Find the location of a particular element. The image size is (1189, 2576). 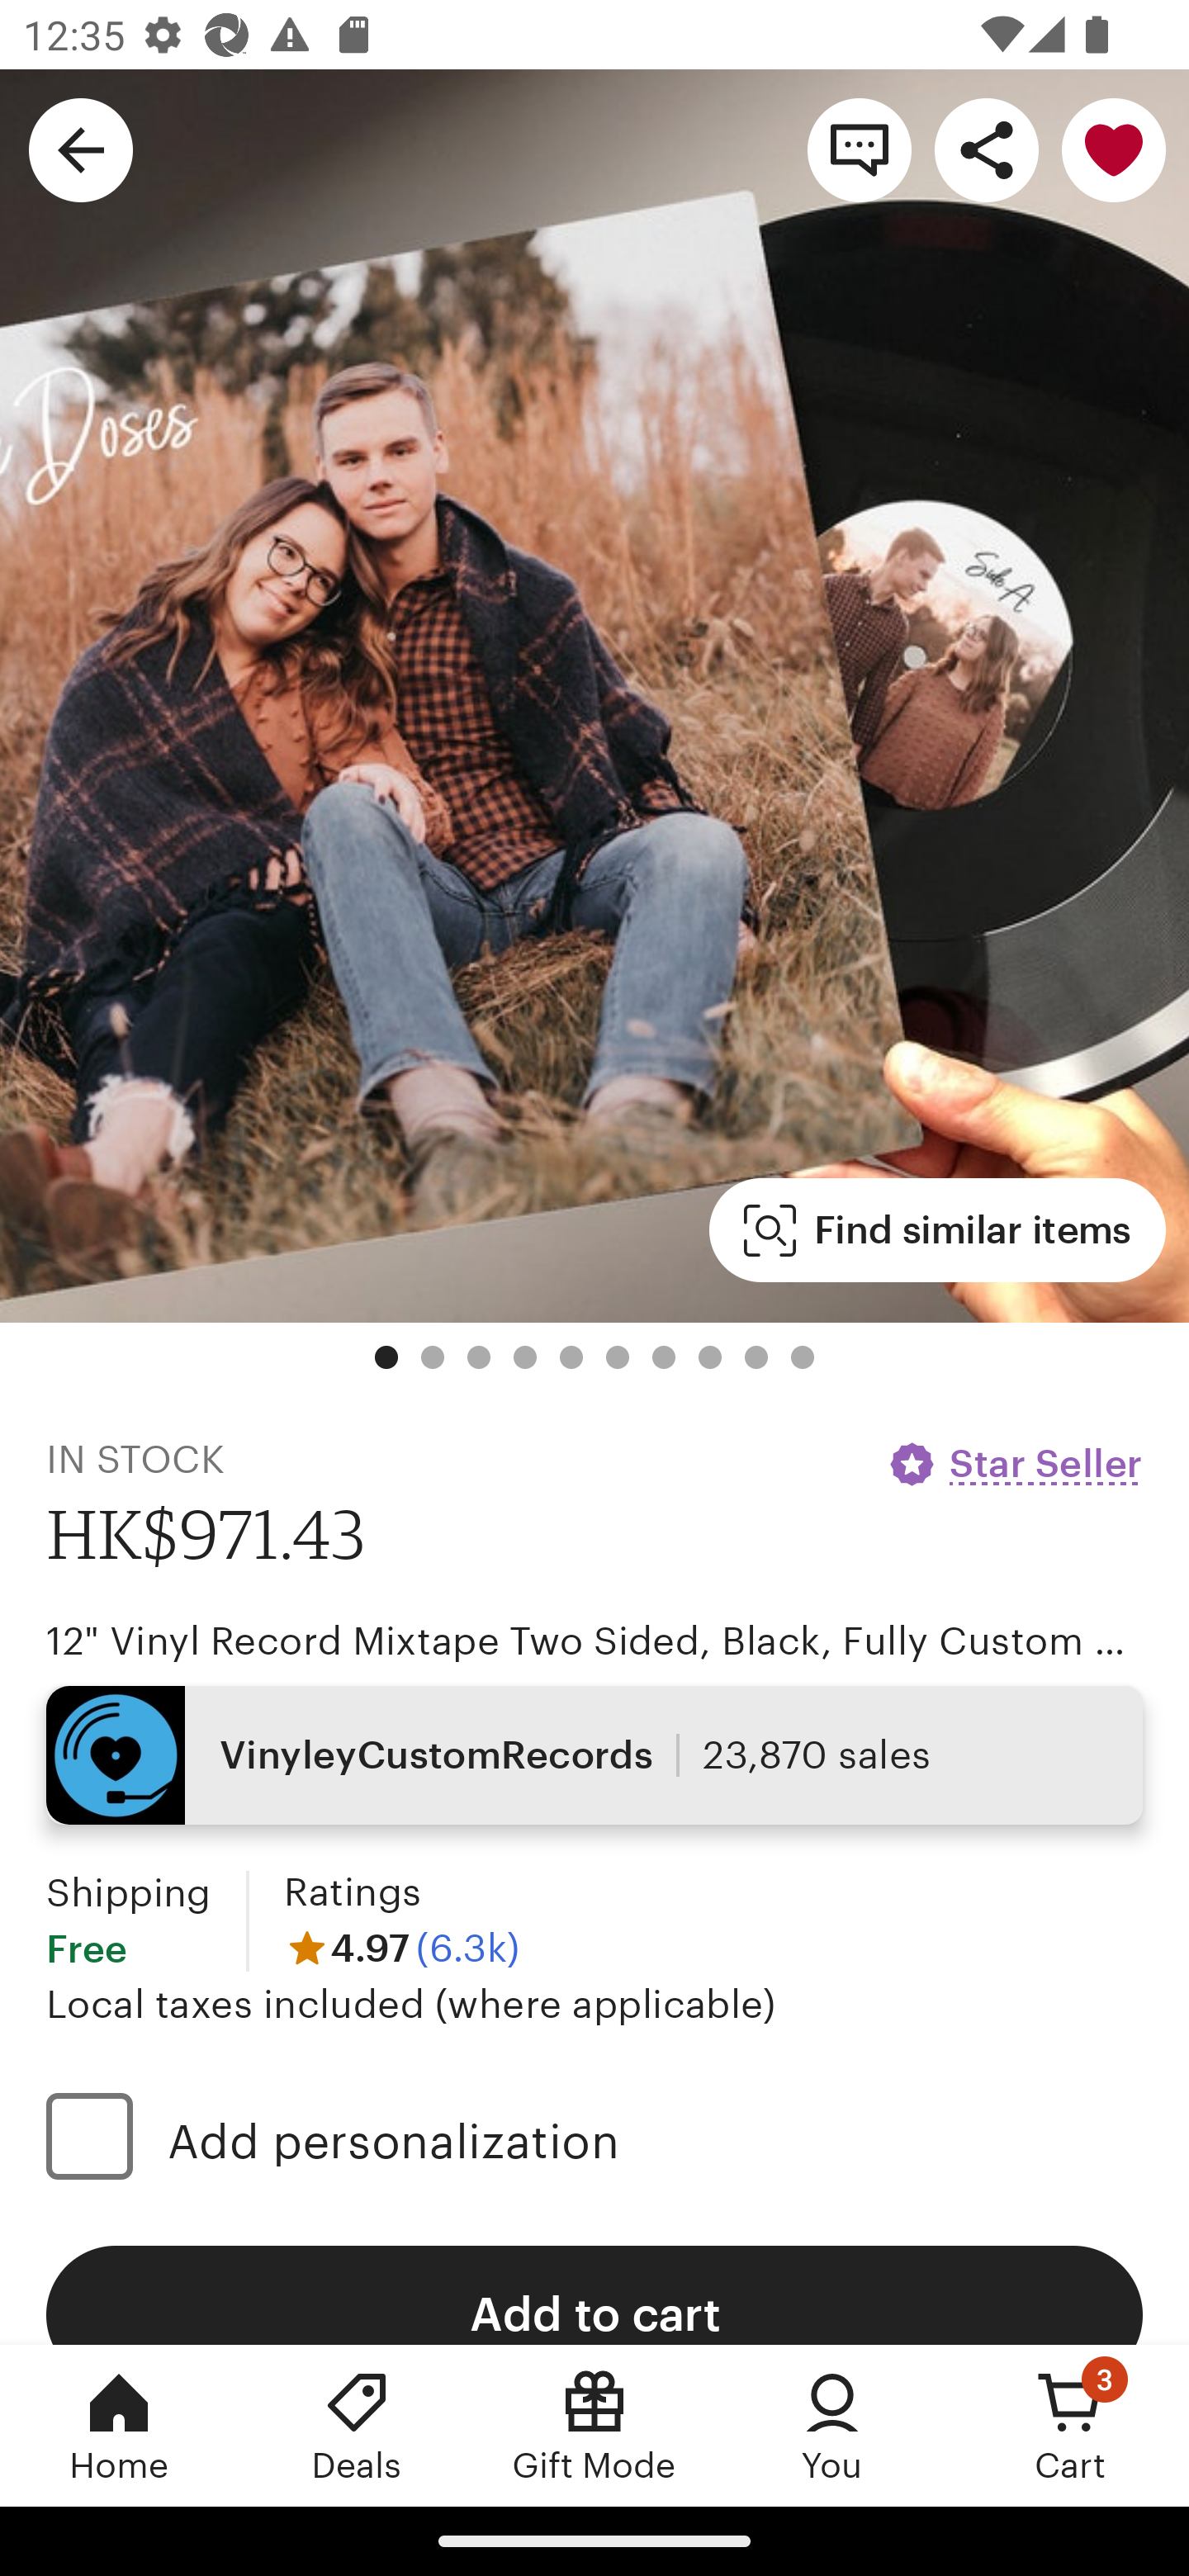

Contact shop is located at coordinates (859, 149).